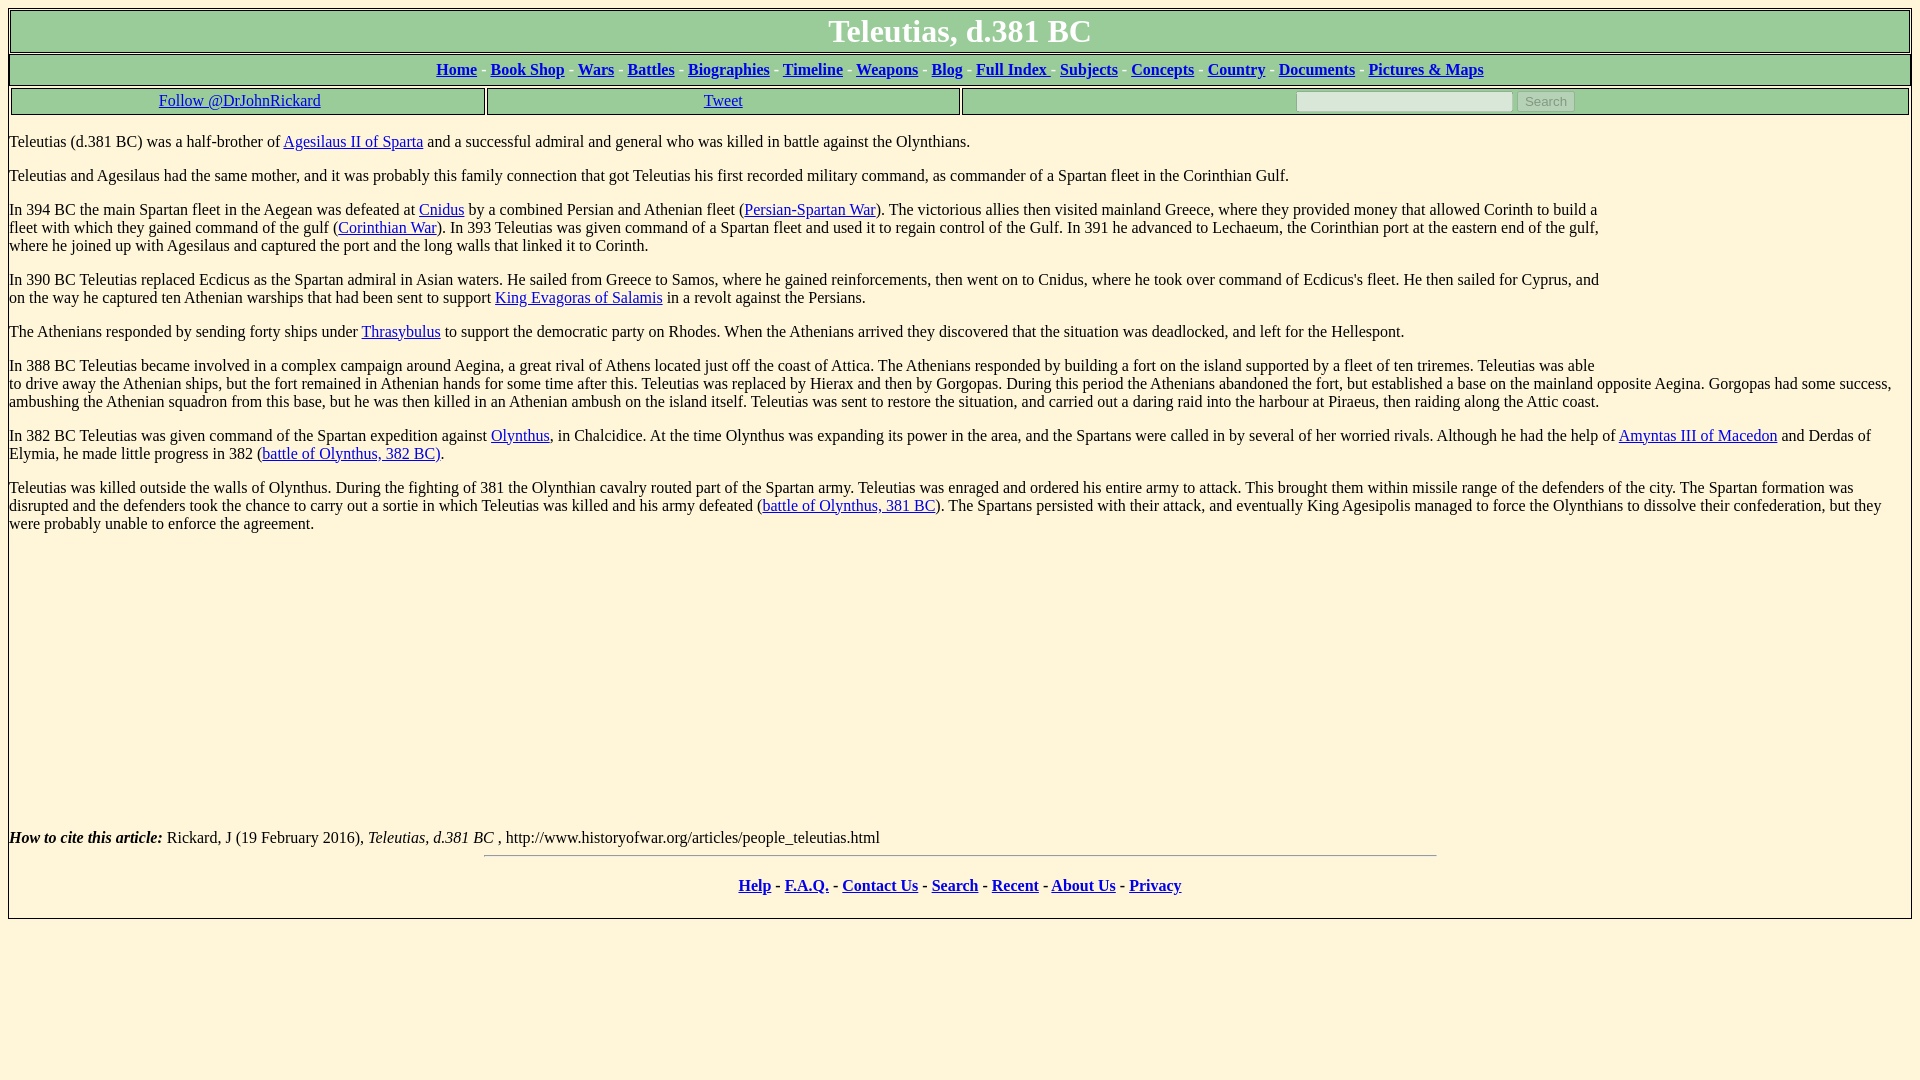  What do you see at coordinates (520, 434) in the screenshot?
I see `Olynthus` at bounding box center [520, 434].